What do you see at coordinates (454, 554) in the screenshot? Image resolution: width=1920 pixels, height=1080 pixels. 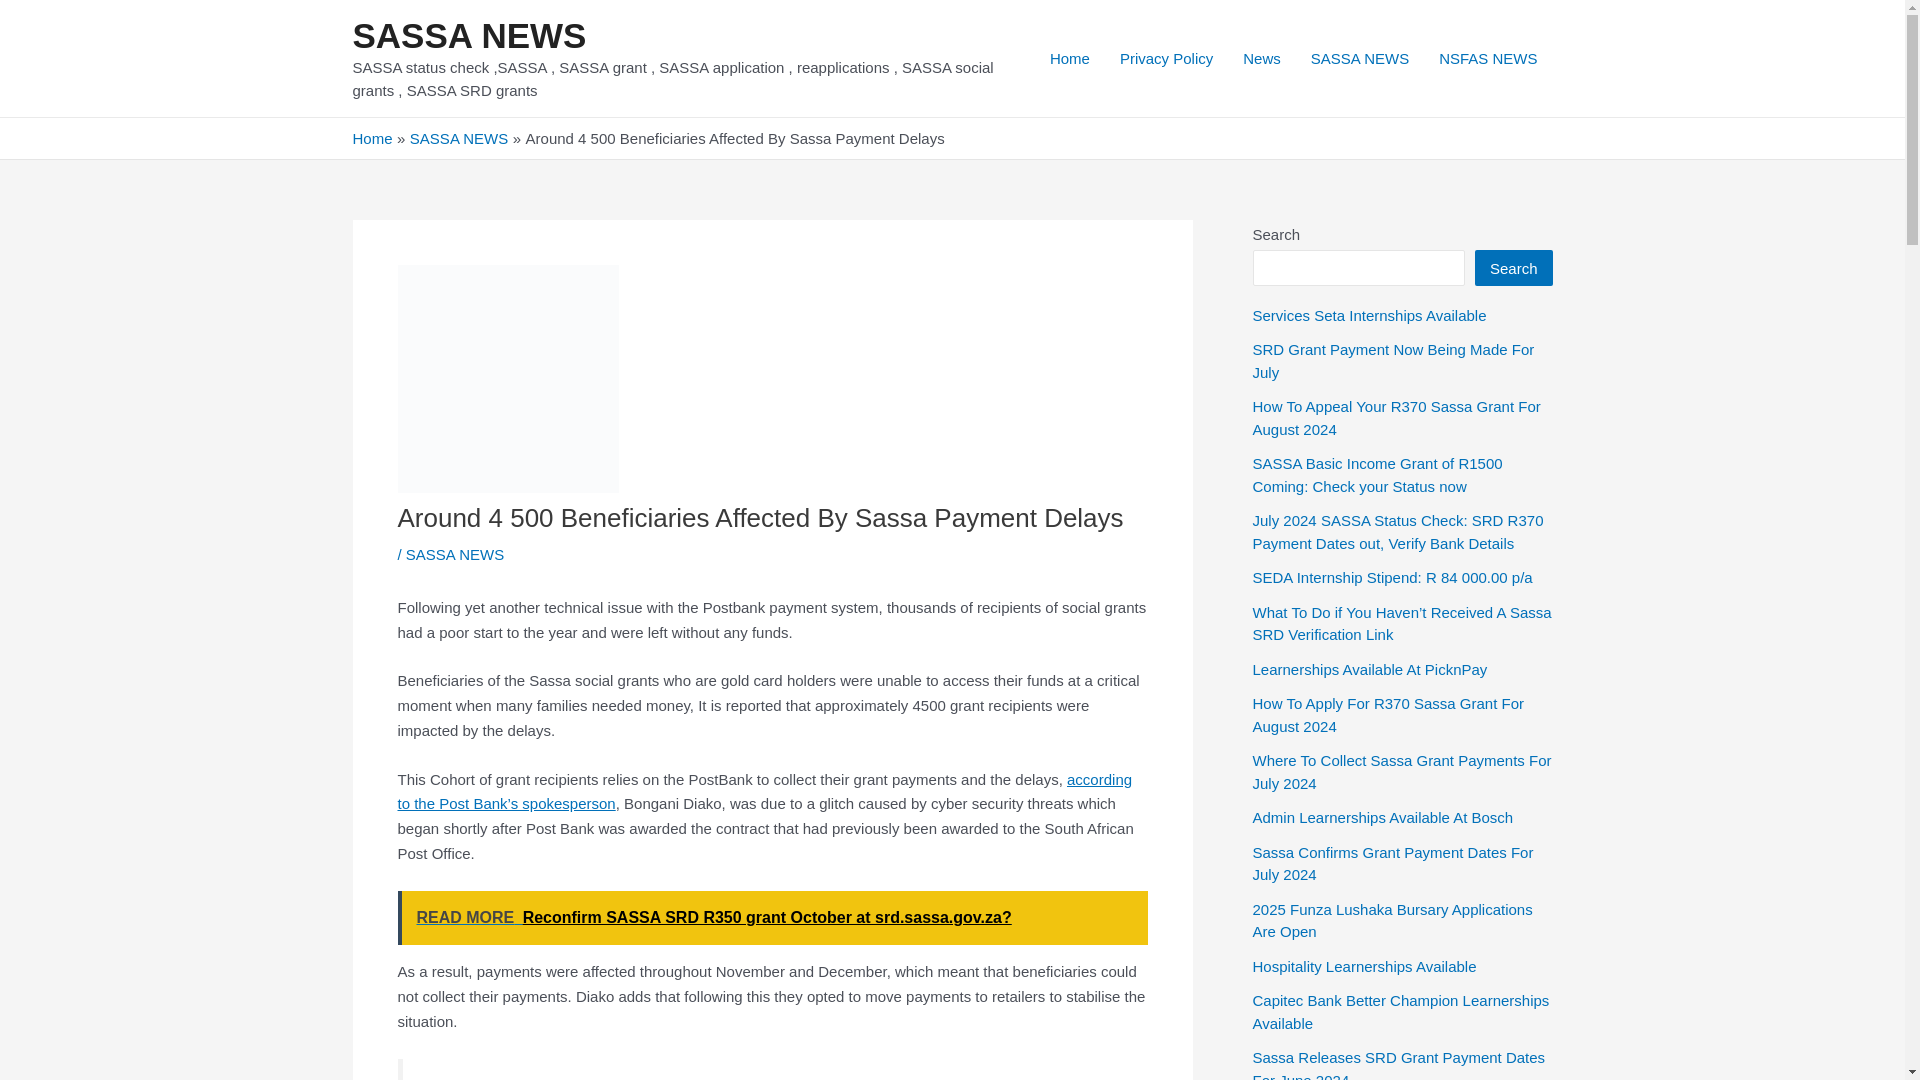 I see `SASSA NEWS` at bounding box center [454, 554].